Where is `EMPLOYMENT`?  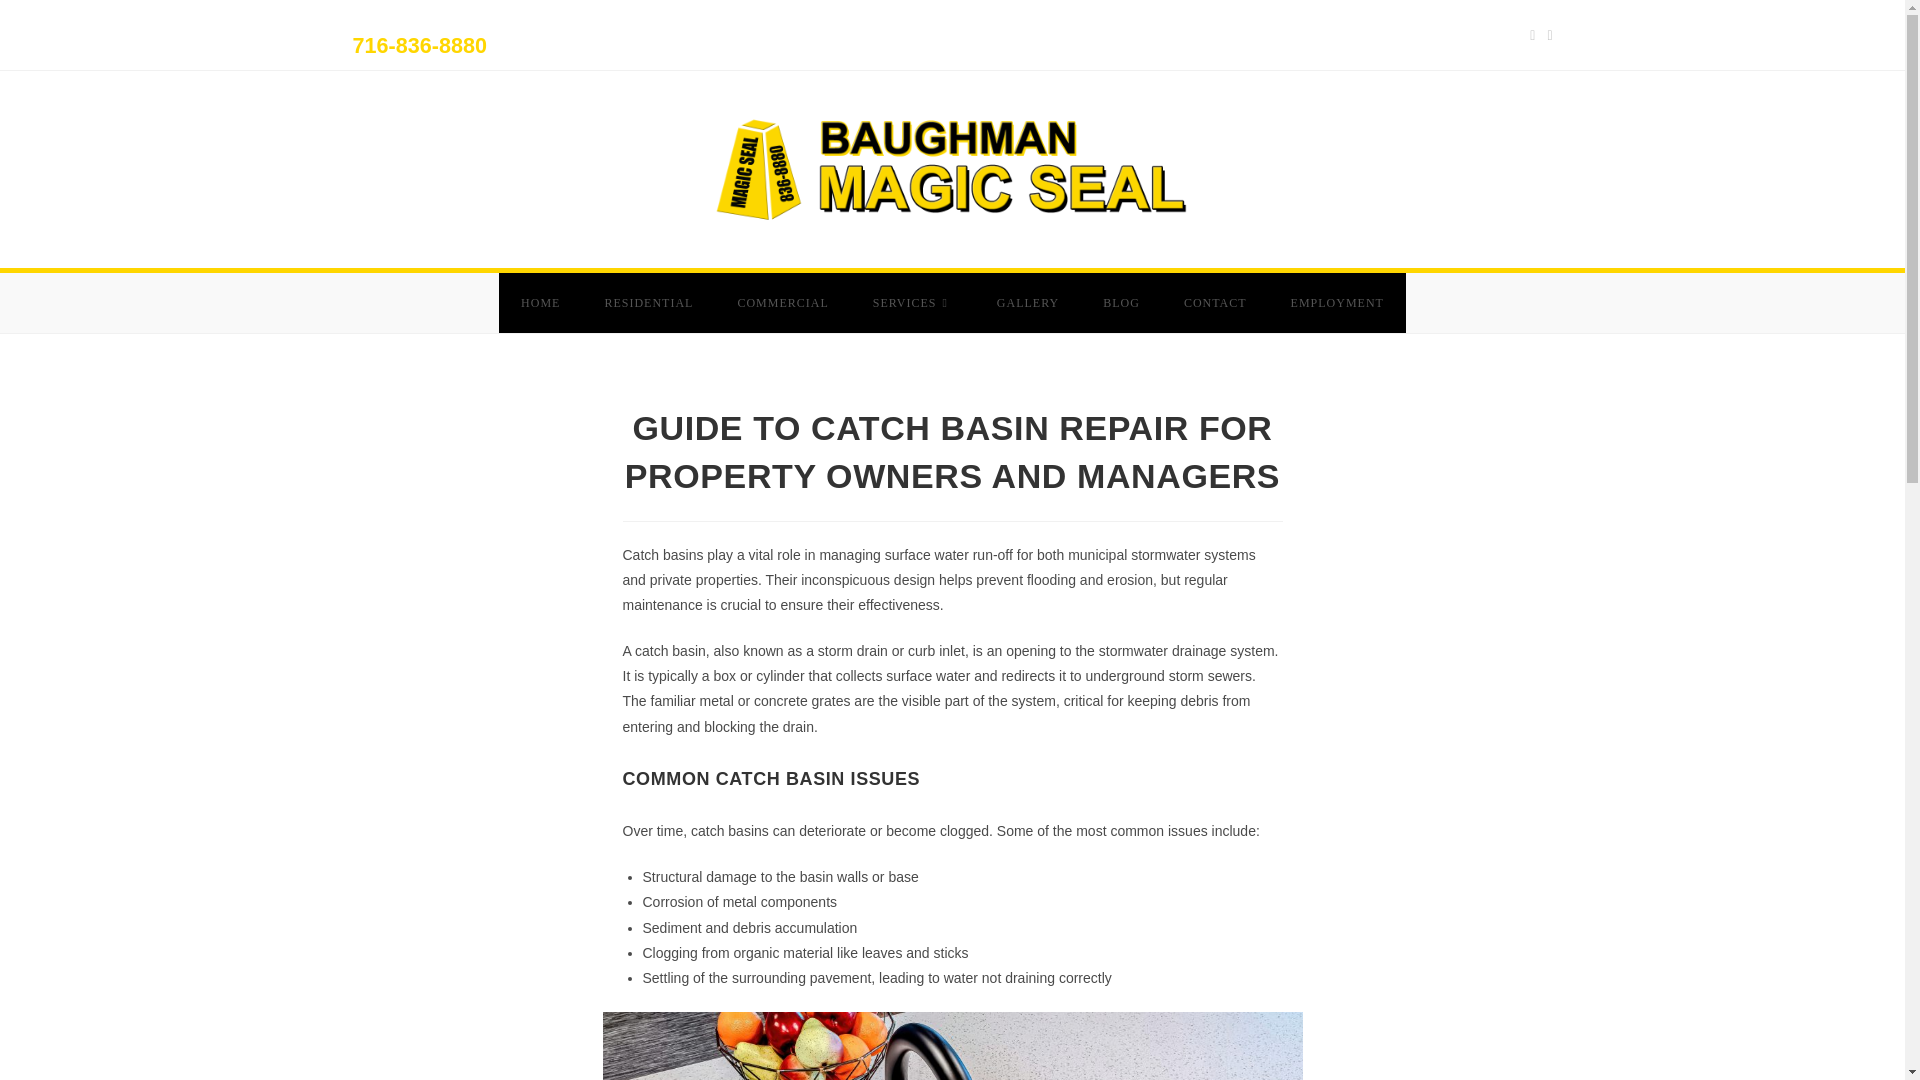
EMPLOYMENT is located at coordinates (1337, 302).